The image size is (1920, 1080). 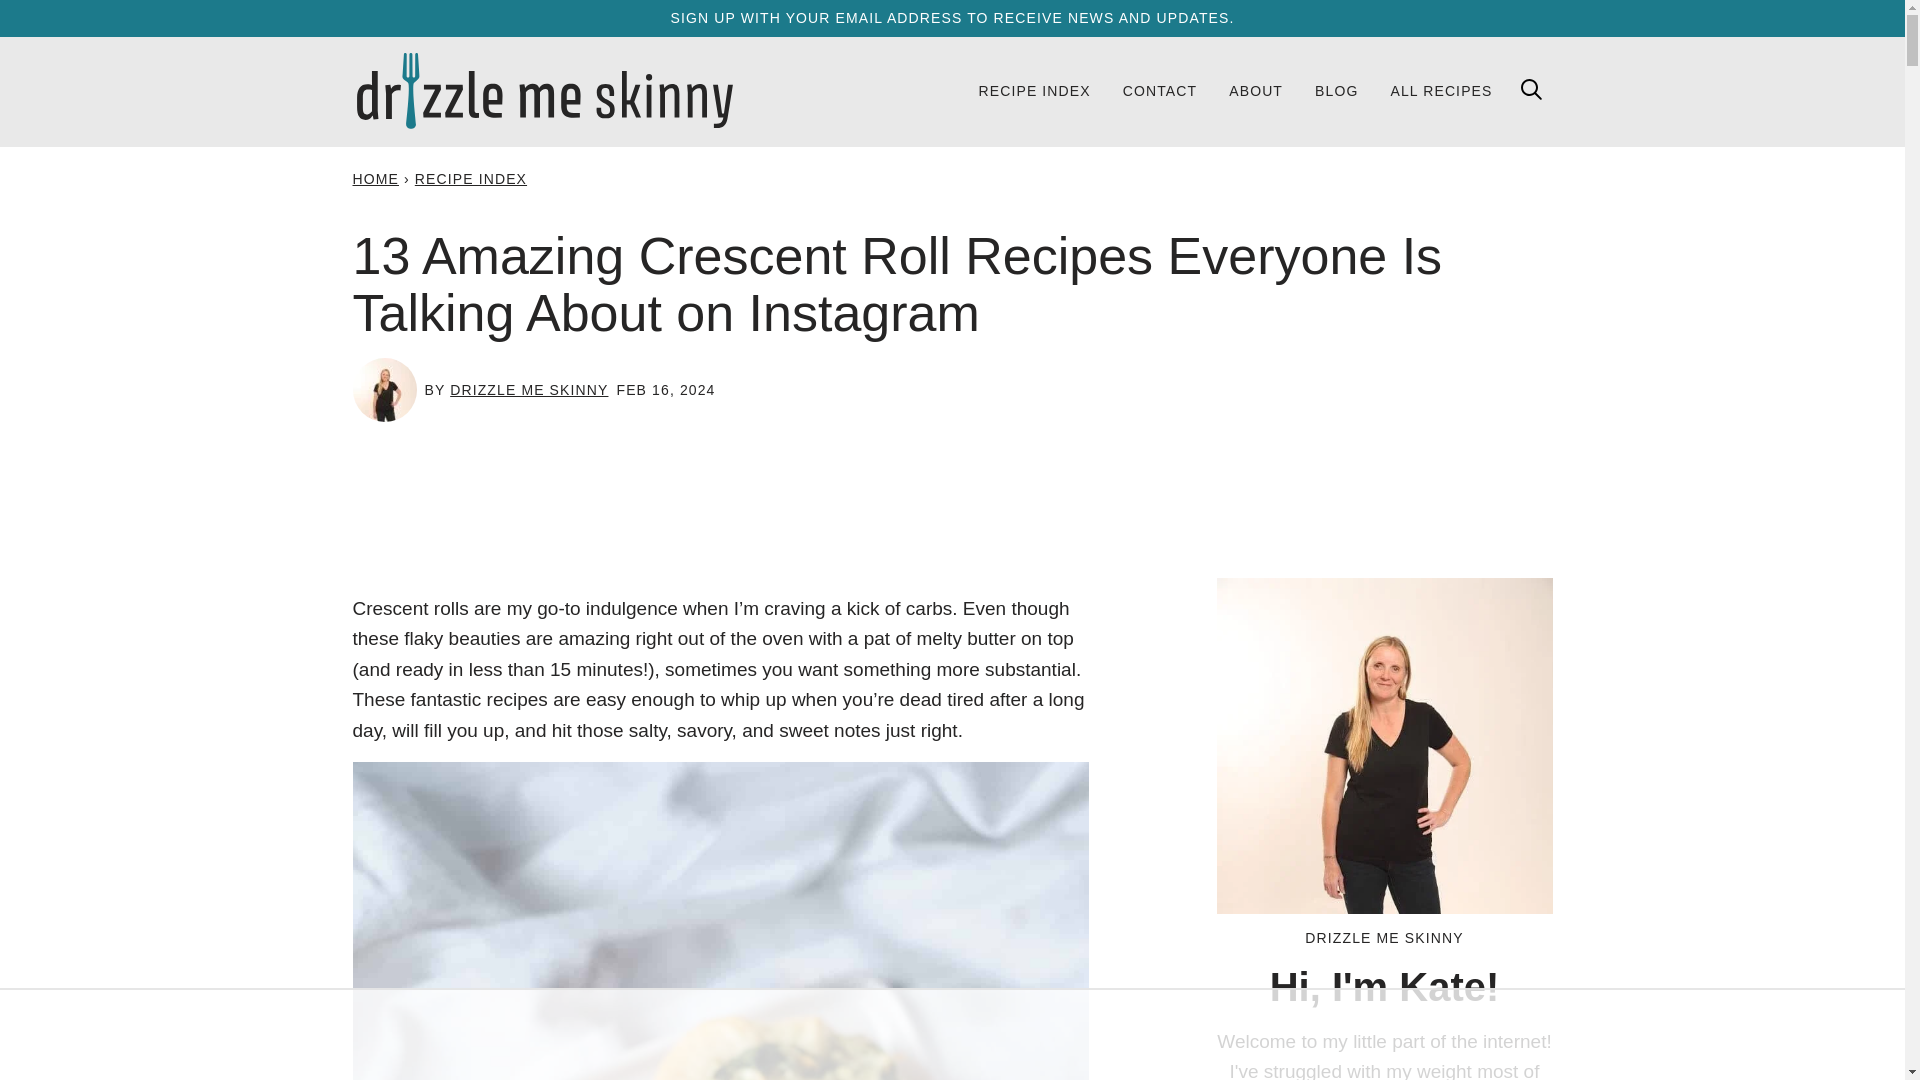 I want to click on CONTACT, so click(x=1160, y=90).